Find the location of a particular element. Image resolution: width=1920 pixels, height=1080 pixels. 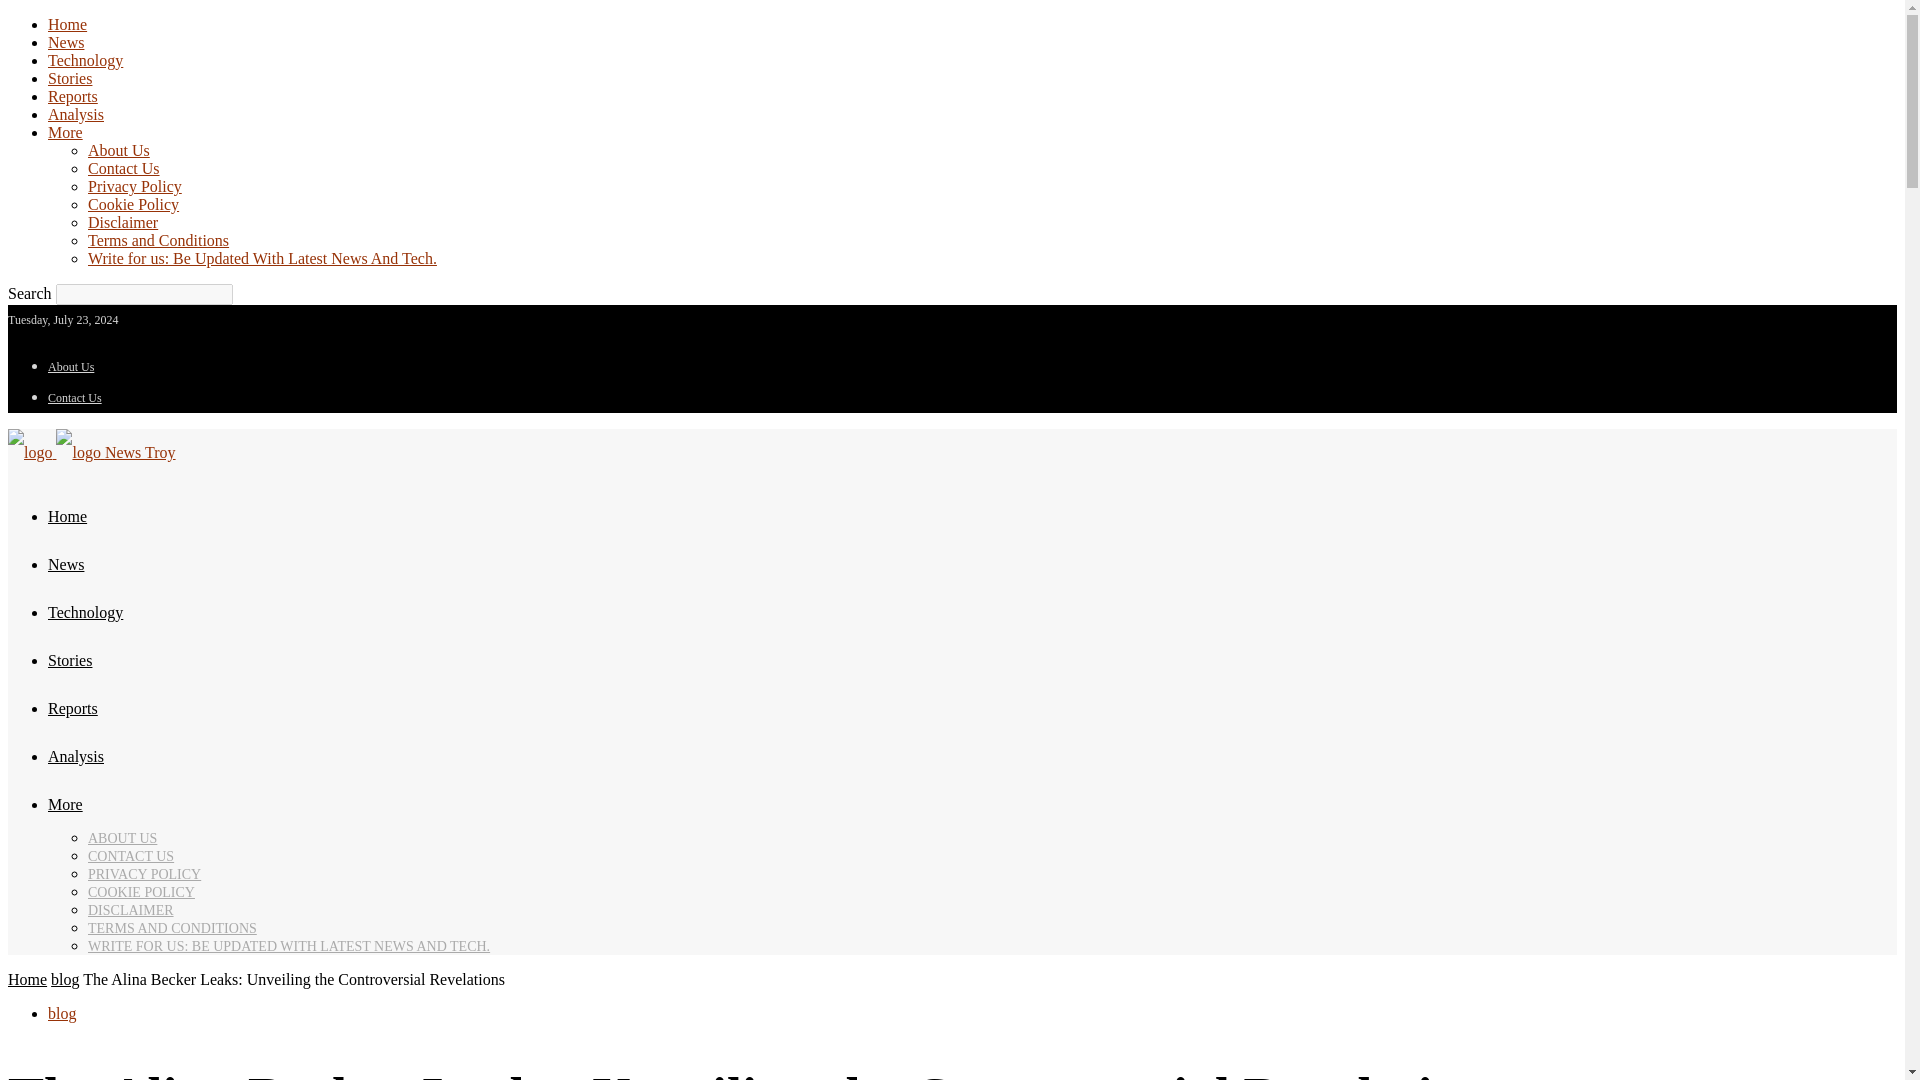

Stories is located at coordinates (70, 78).